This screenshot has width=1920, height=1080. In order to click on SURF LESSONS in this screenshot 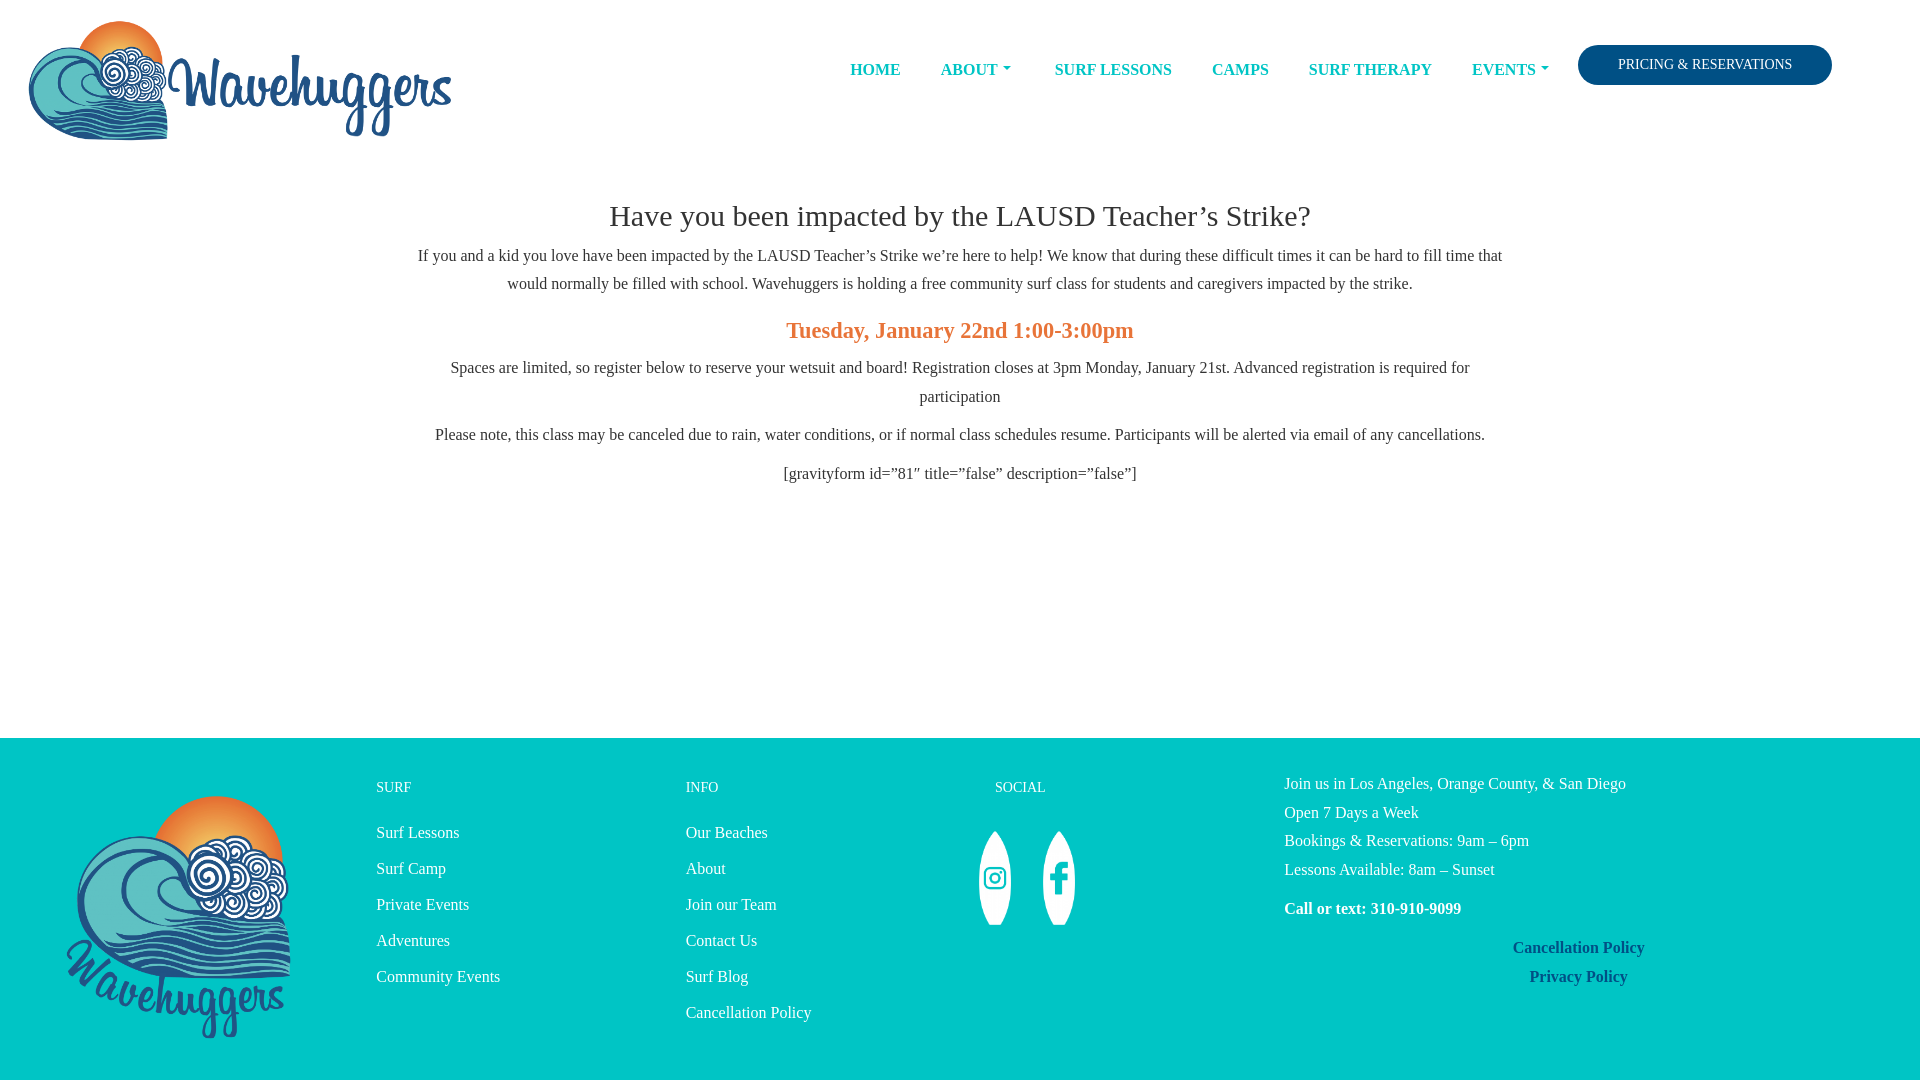, I will do `click(1113, 70)`.